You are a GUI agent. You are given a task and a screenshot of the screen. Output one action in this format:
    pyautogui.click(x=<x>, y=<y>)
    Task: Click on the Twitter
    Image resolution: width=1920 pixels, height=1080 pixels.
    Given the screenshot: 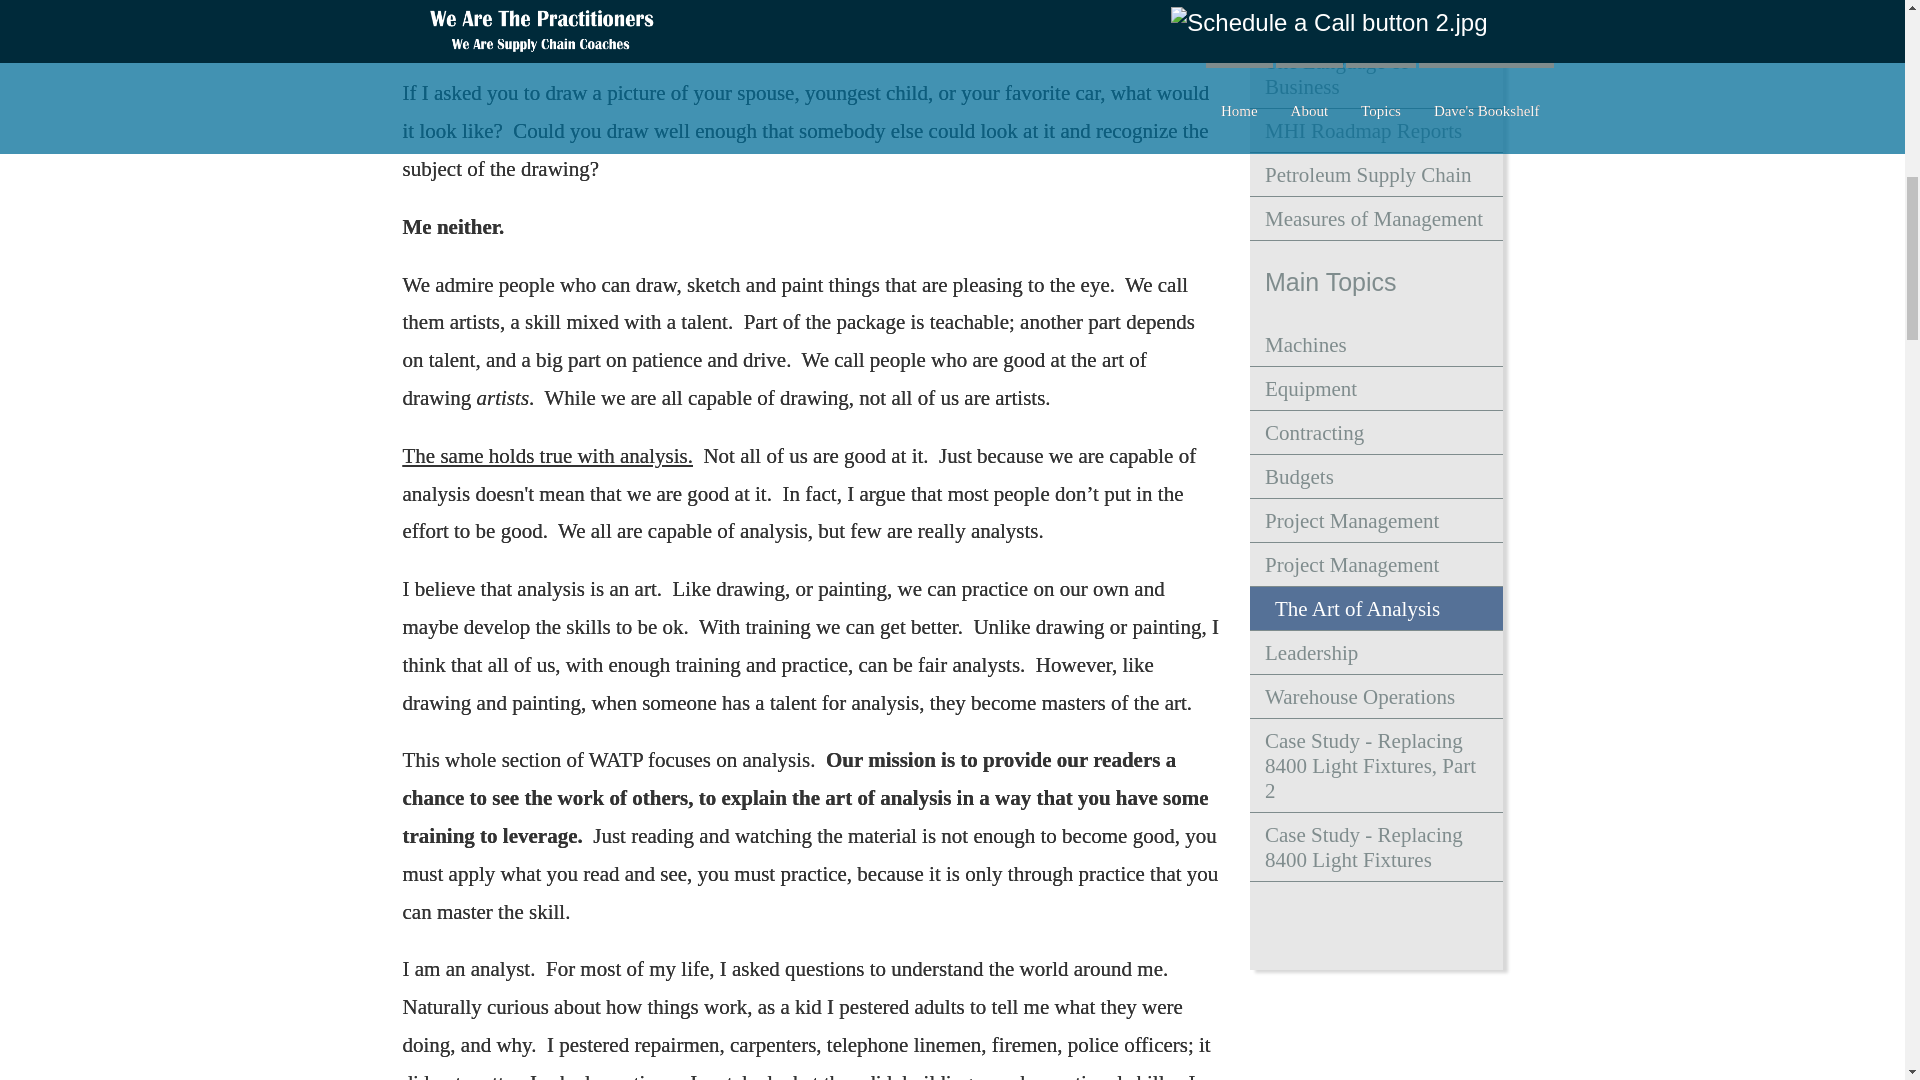 What is the action you would take?
    pyautogui.click(x=1402, y=924)
    